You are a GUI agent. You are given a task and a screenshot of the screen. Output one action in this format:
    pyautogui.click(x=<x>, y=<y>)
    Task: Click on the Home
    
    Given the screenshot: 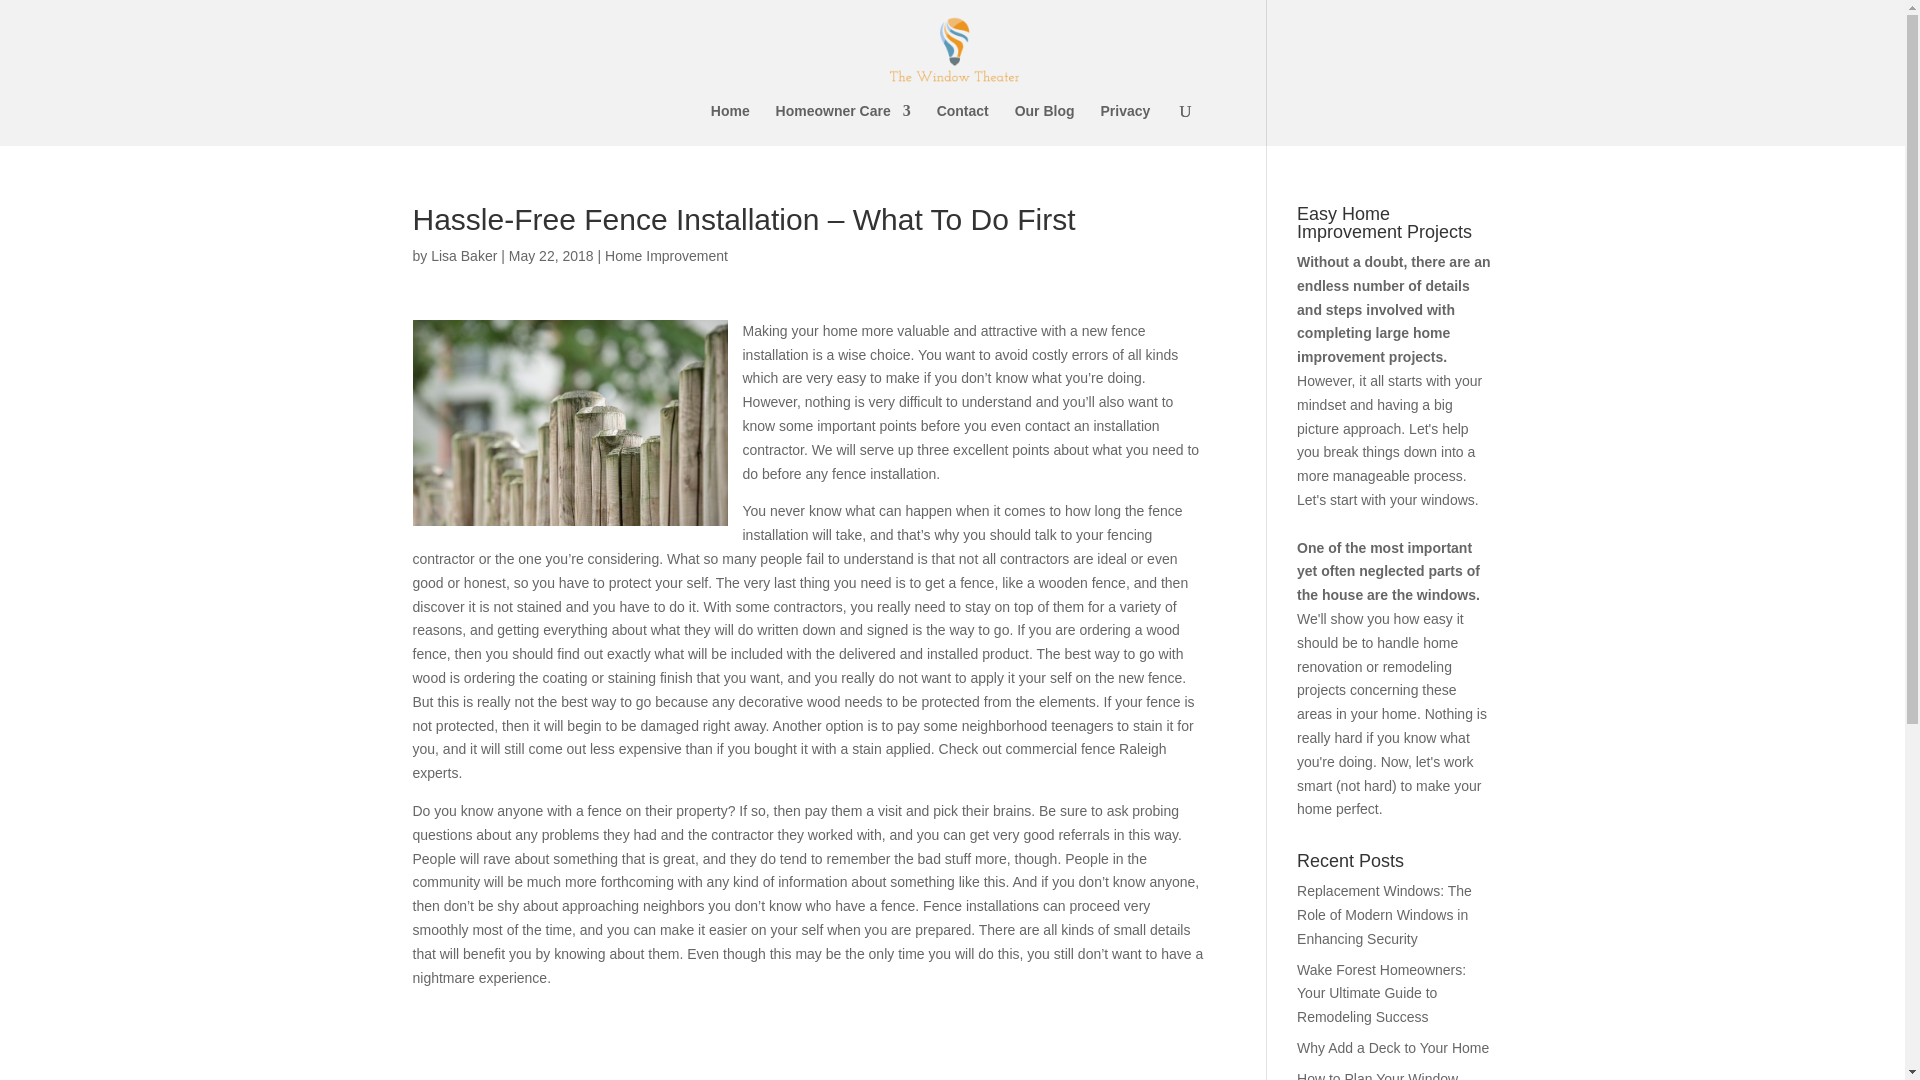 What is the action you would take?
    pyautogui.click(x=730, y=124)
    